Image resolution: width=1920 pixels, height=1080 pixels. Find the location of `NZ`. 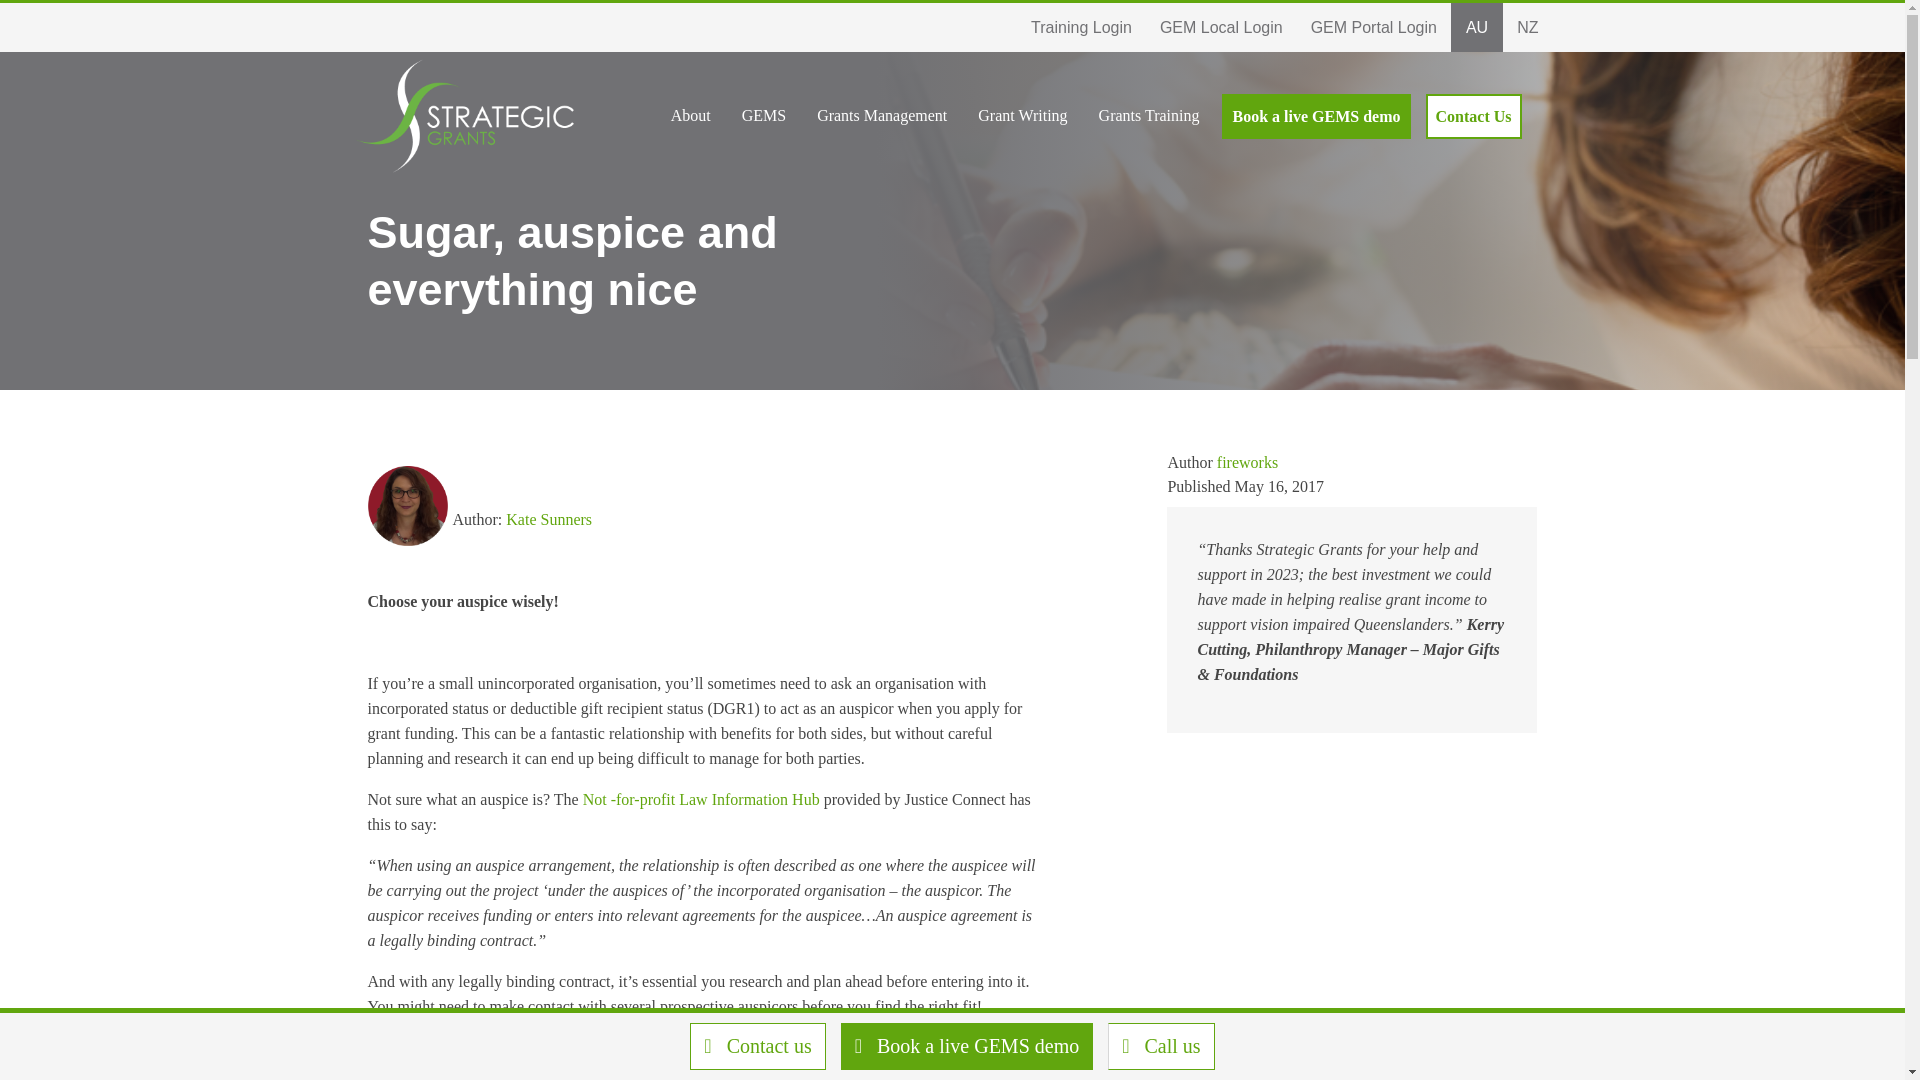

NZ is located at coordinates (1527, 27).